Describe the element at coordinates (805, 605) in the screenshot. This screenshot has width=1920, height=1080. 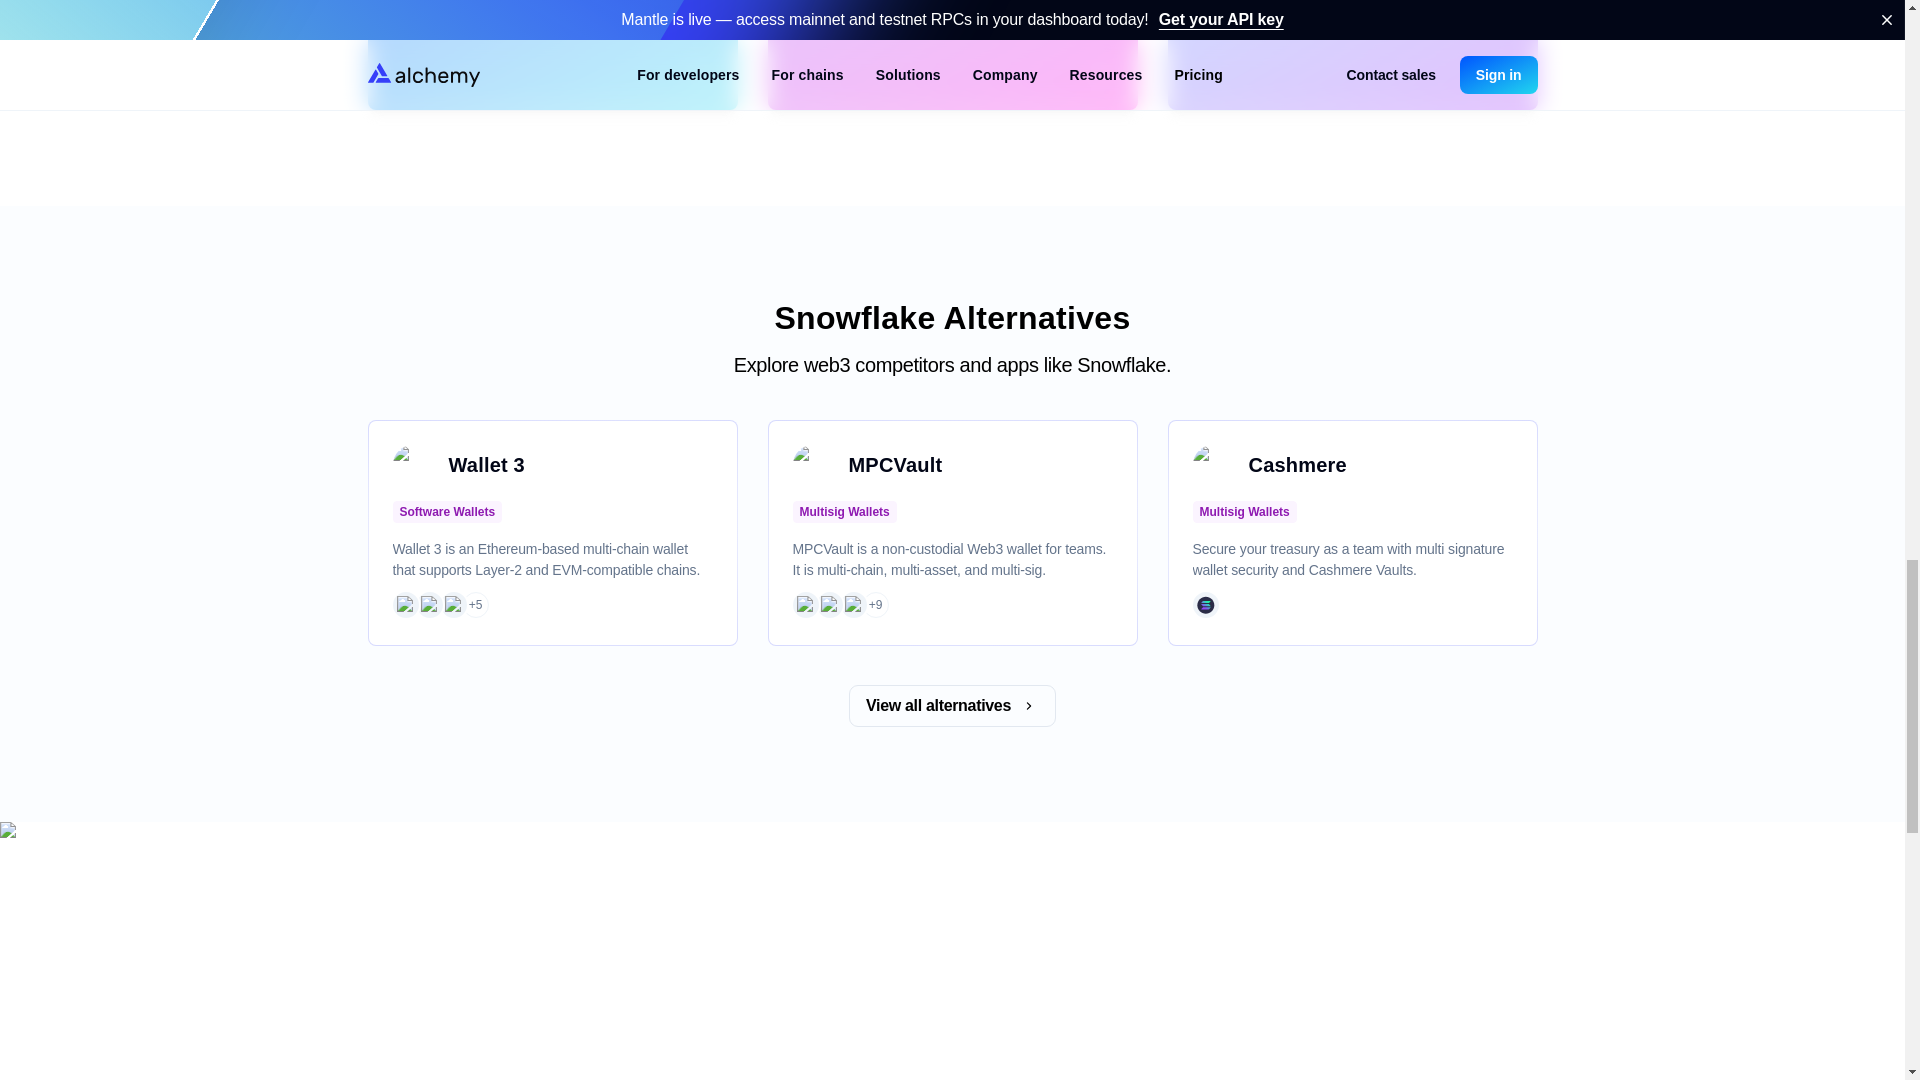
I see `Polygon` at that location.